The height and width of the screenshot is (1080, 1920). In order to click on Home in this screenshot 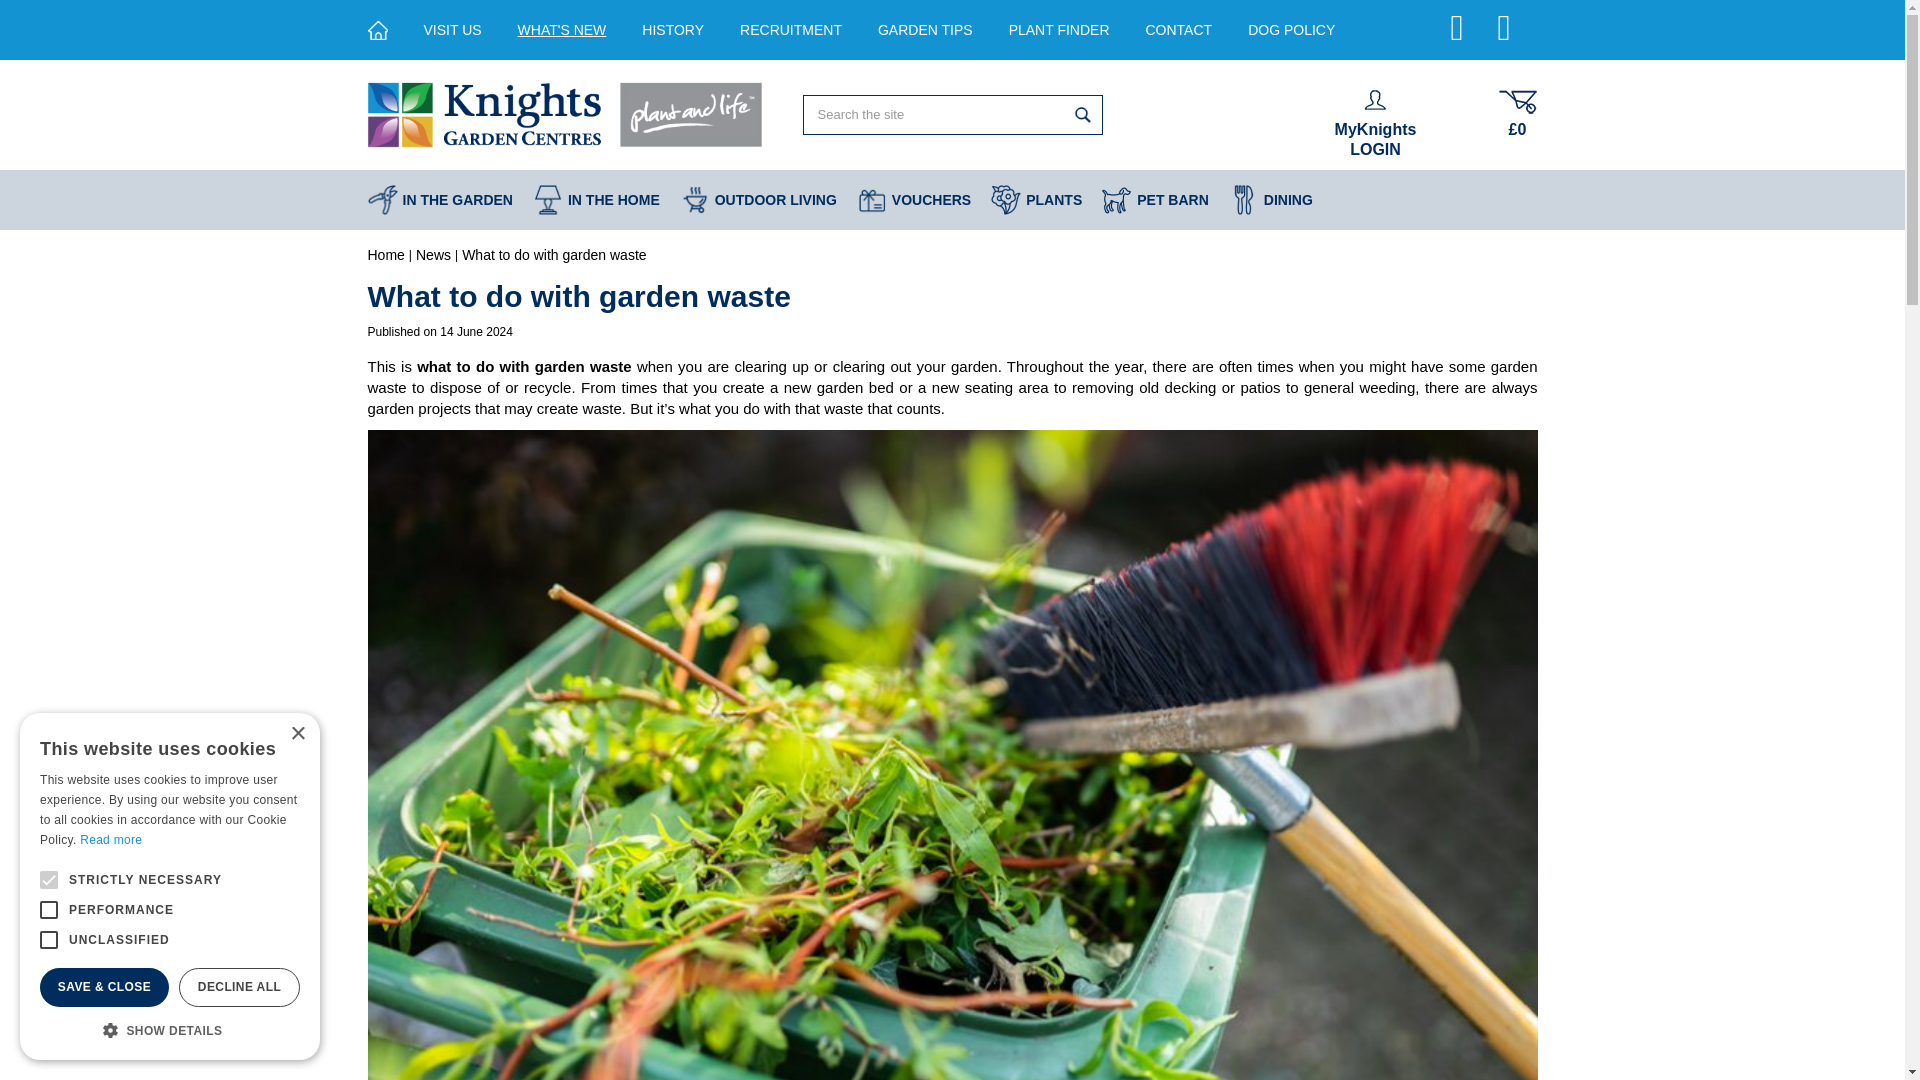, I will do `click(386, 255)`.